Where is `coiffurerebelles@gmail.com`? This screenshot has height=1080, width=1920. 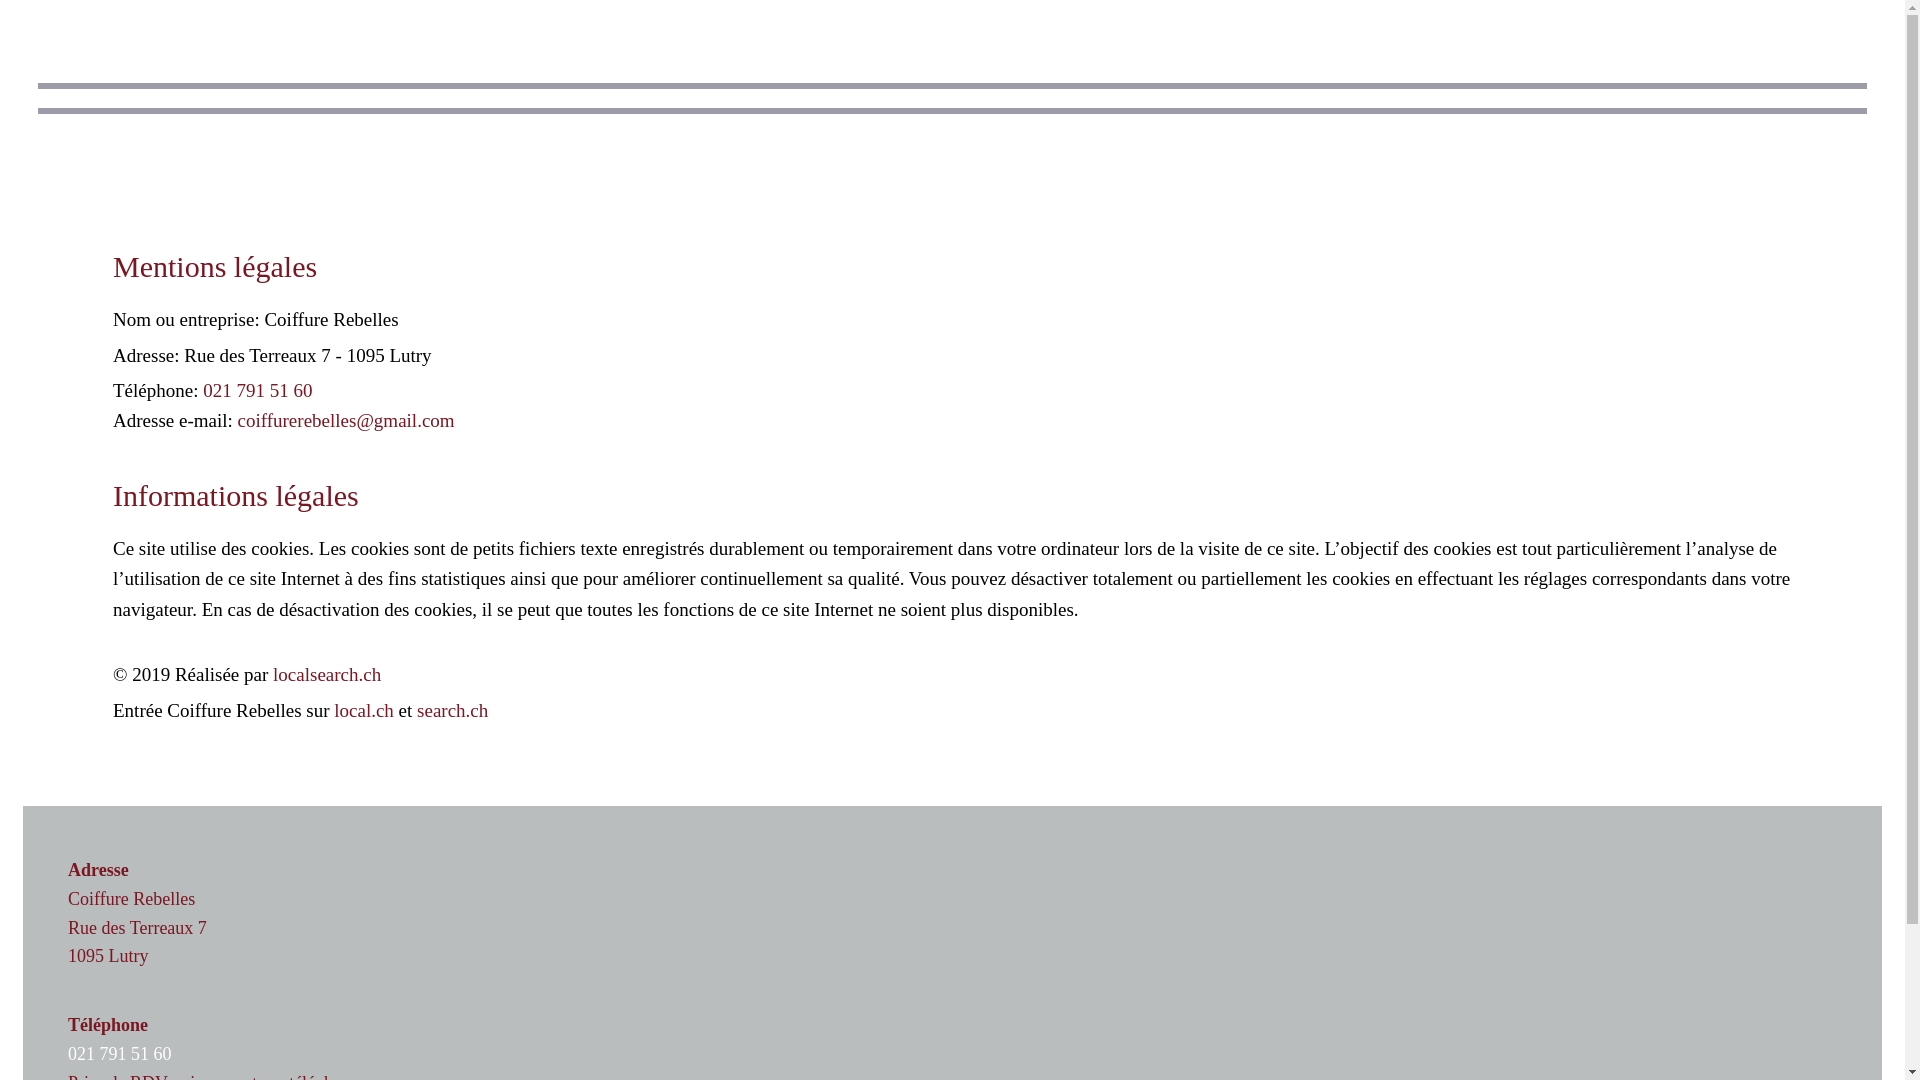
coiffurerebelles@gmail.com is located at coordinates (346, 420).